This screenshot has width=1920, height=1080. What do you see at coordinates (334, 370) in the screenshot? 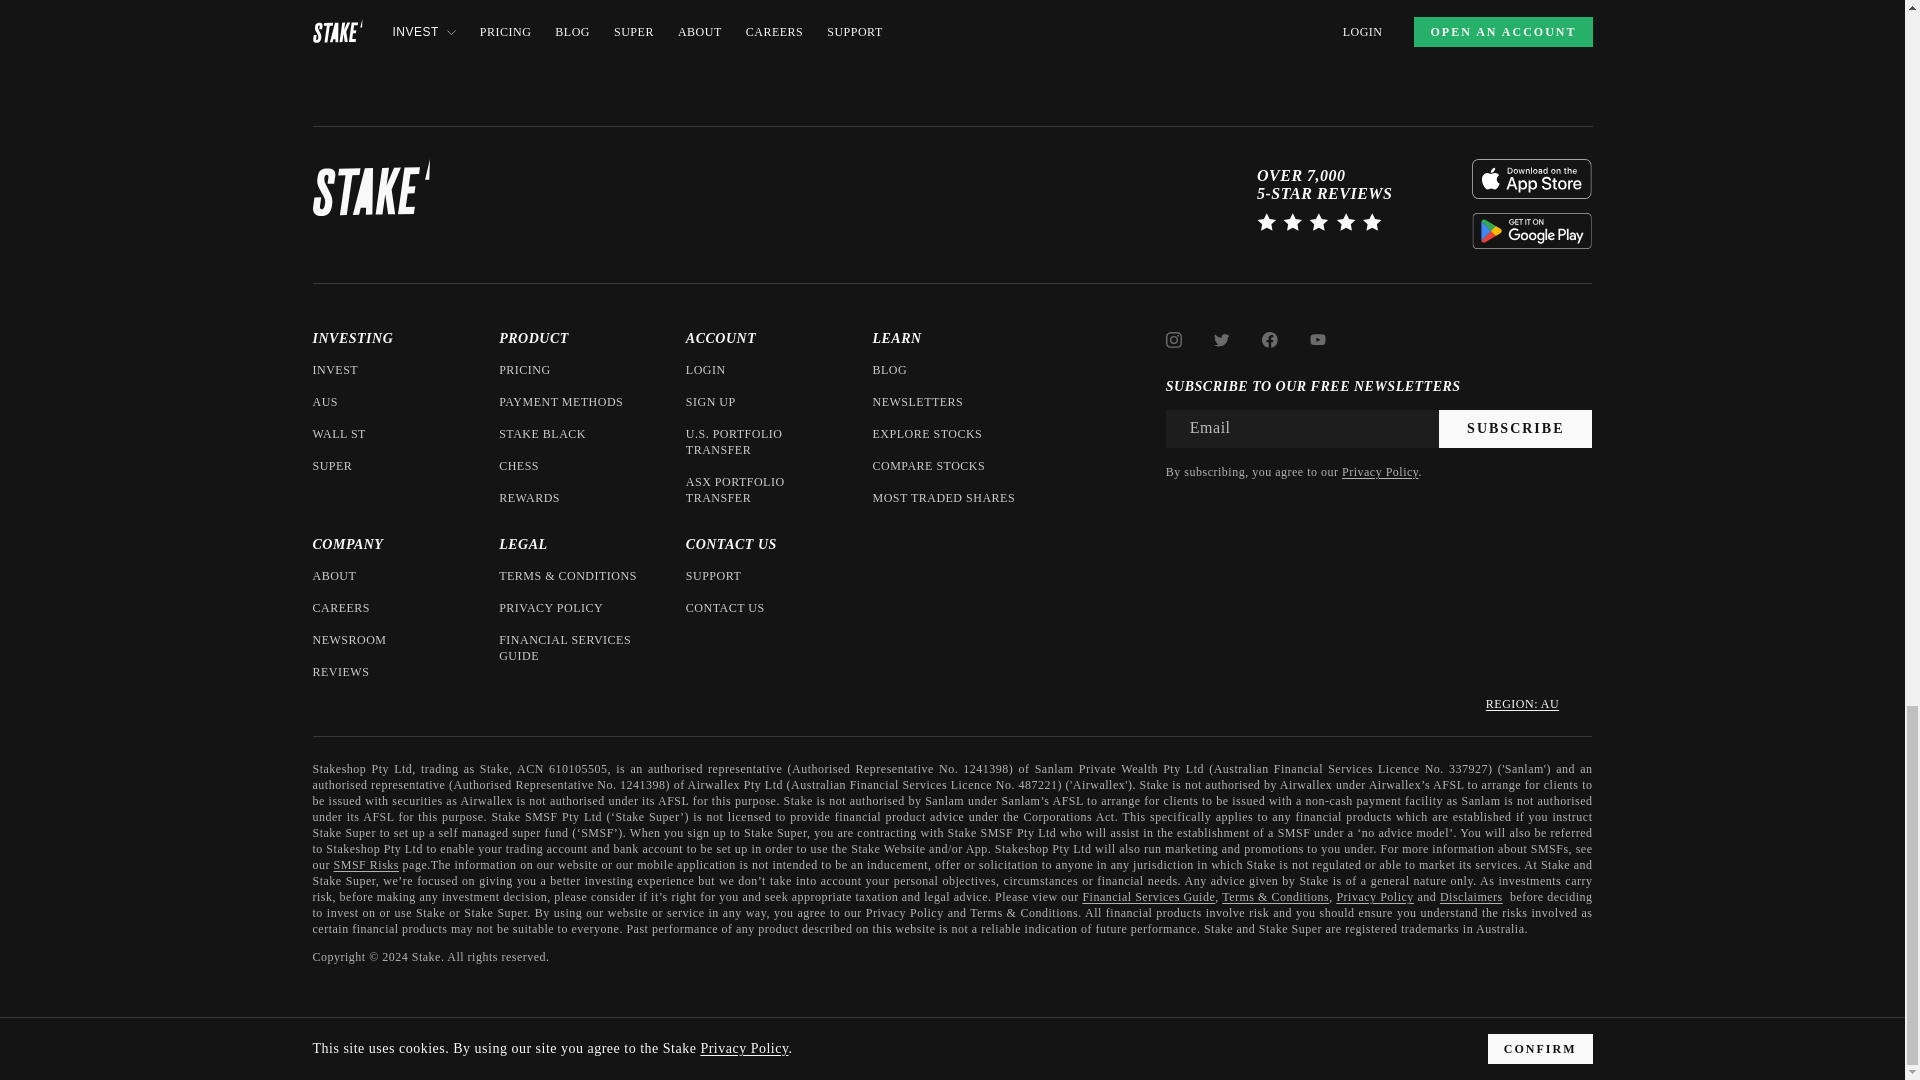
I see `INVEST` at bounding box center [334, 370].